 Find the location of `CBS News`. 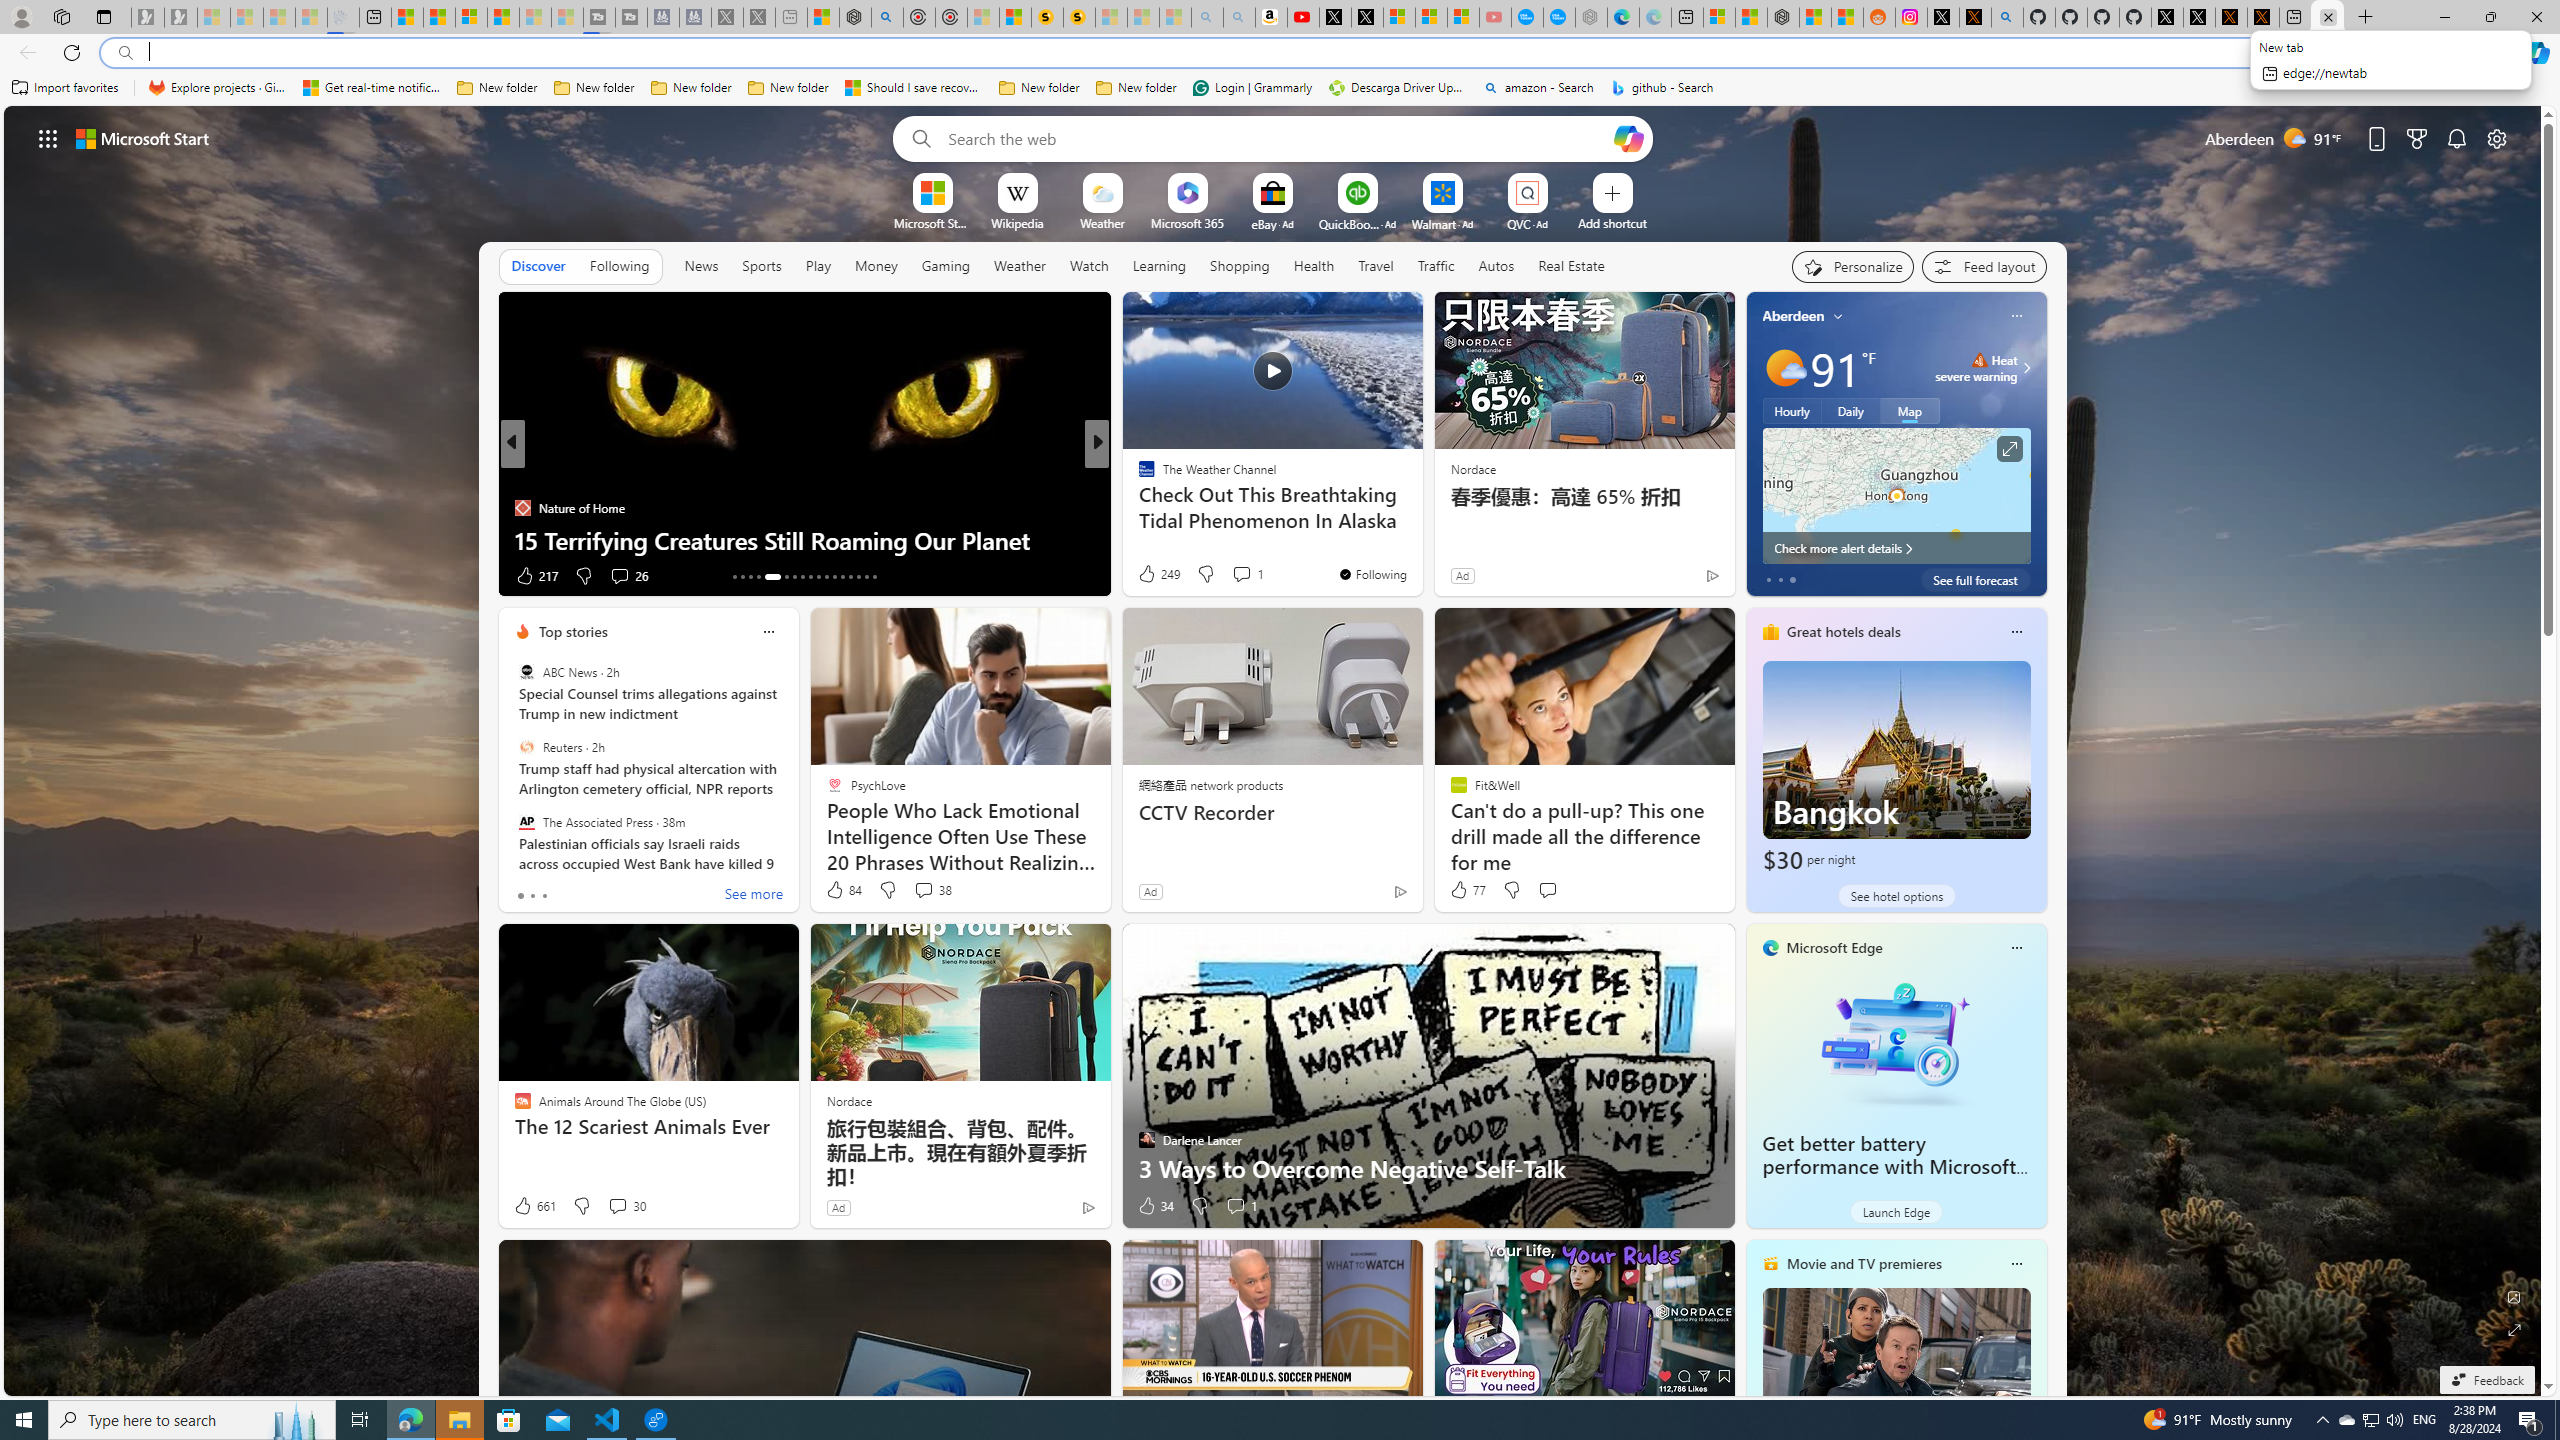

CBS News is located at coordinates (1137, 476).